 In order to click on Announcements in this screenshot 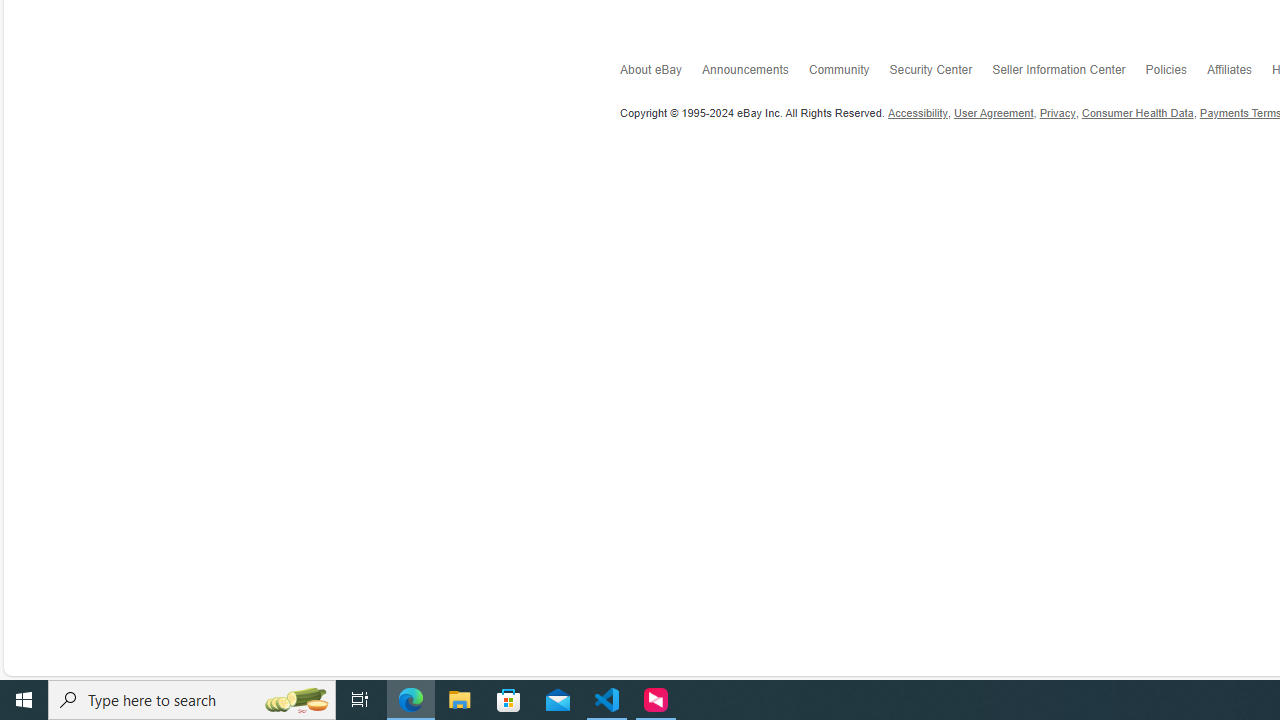, I will do `click(754, 73)`.